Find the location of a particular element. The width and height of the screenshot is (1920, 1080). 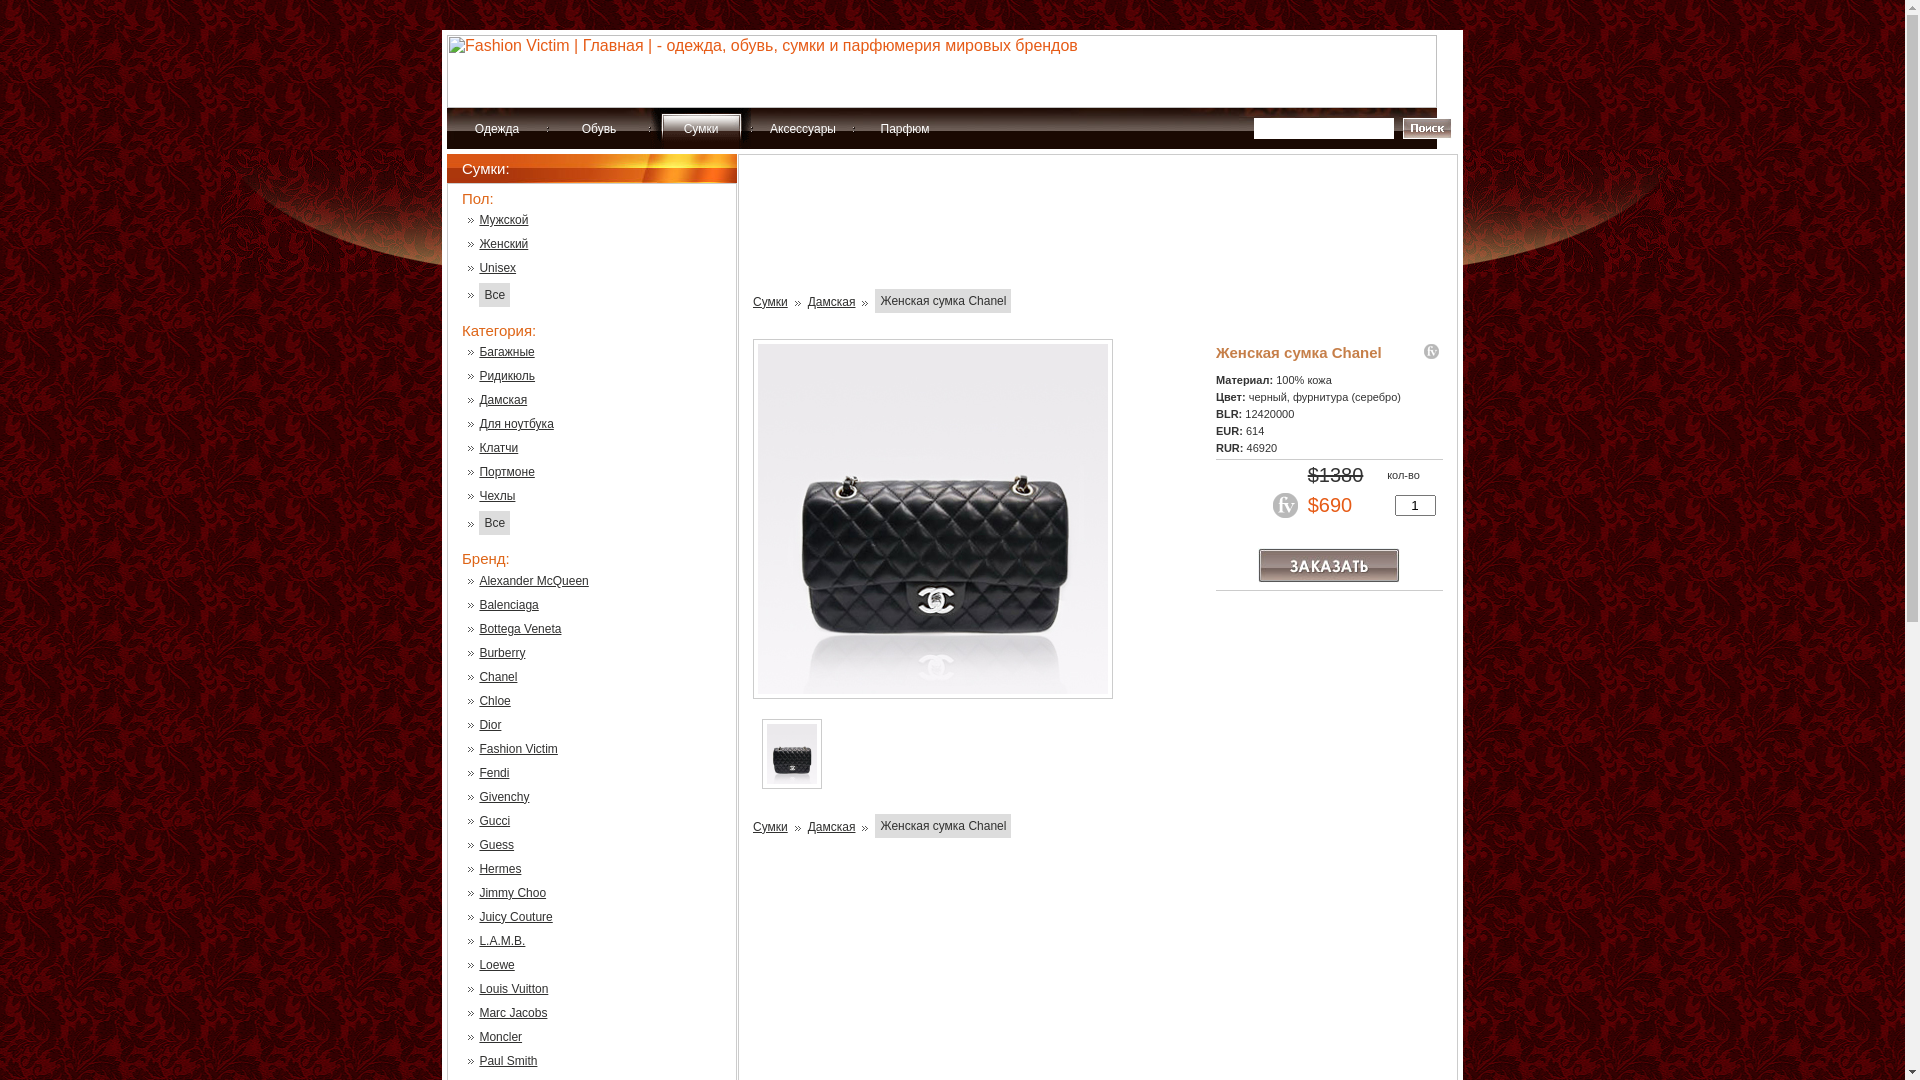

Louis Vuitton is located at coordinates (514, 989).